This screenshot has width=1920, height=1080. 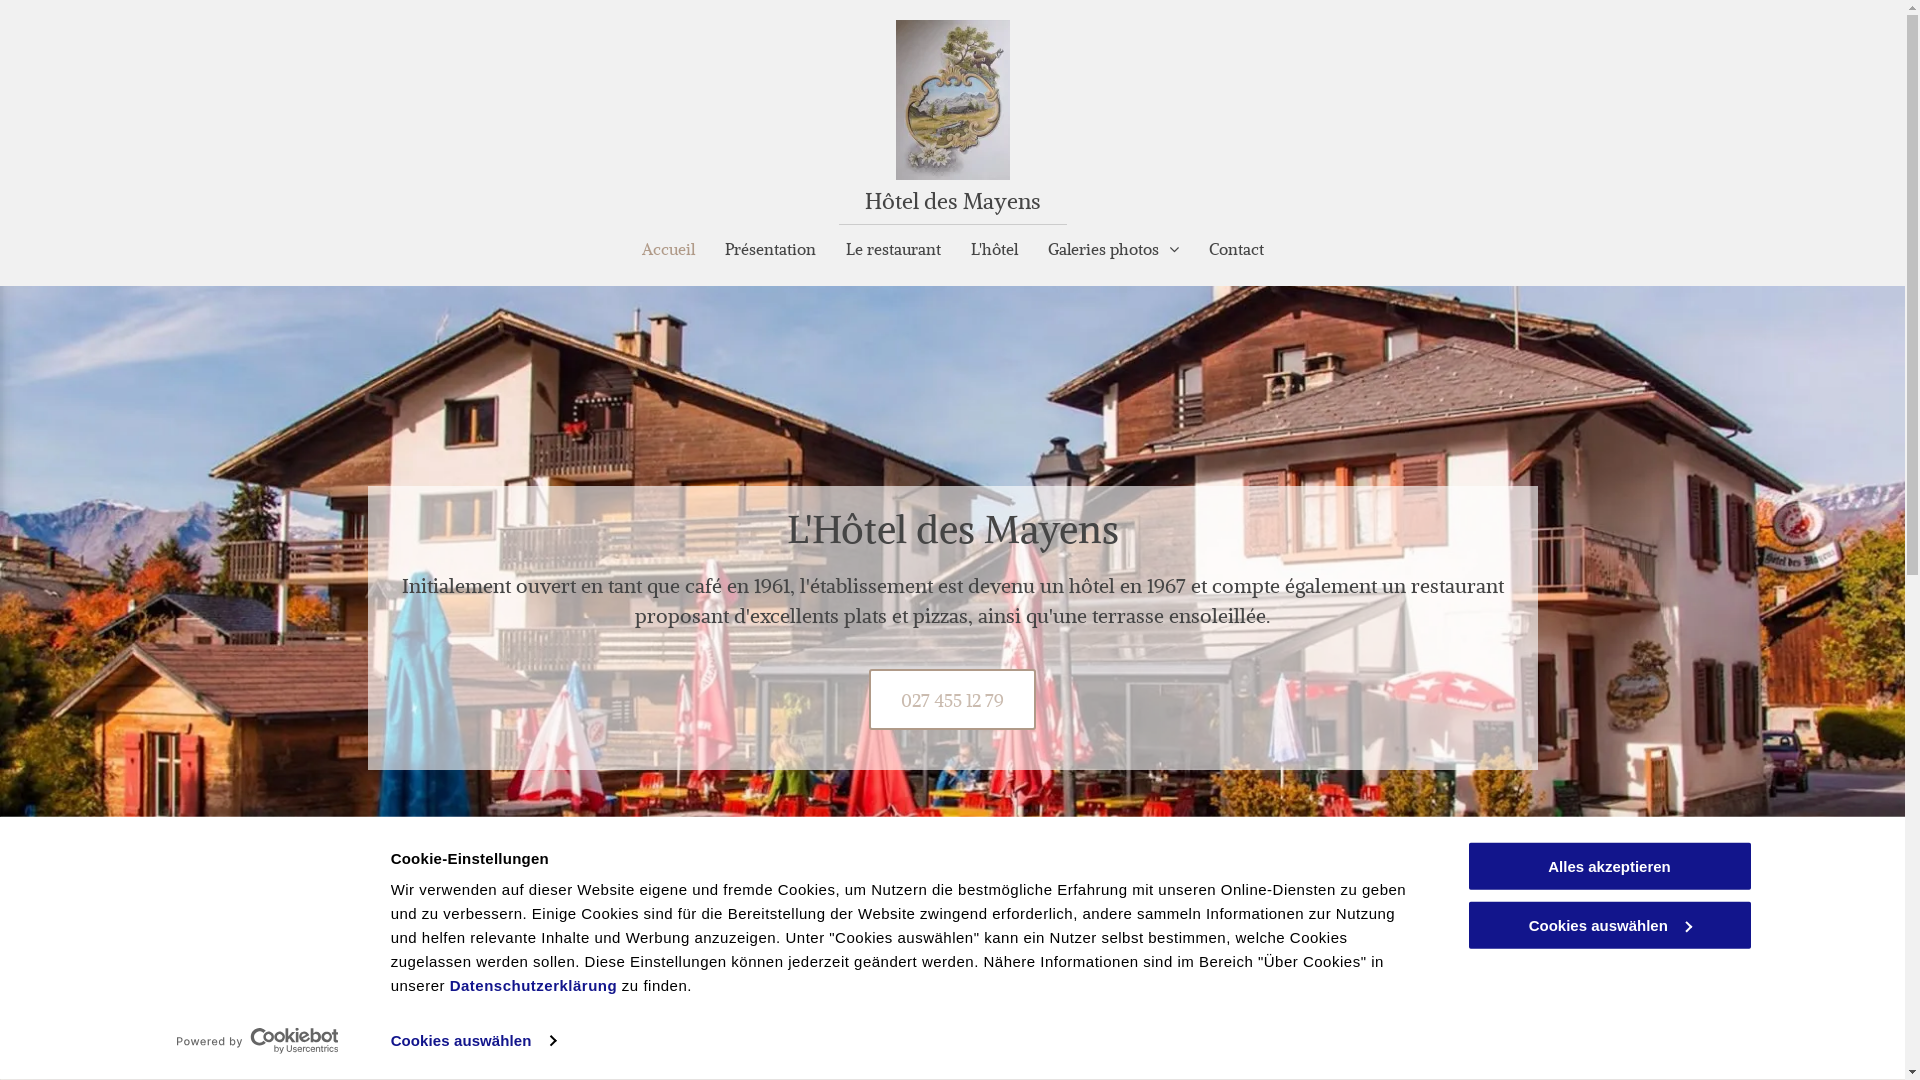 I want to click on 027 455 12 79, so click(x=952, y=700).